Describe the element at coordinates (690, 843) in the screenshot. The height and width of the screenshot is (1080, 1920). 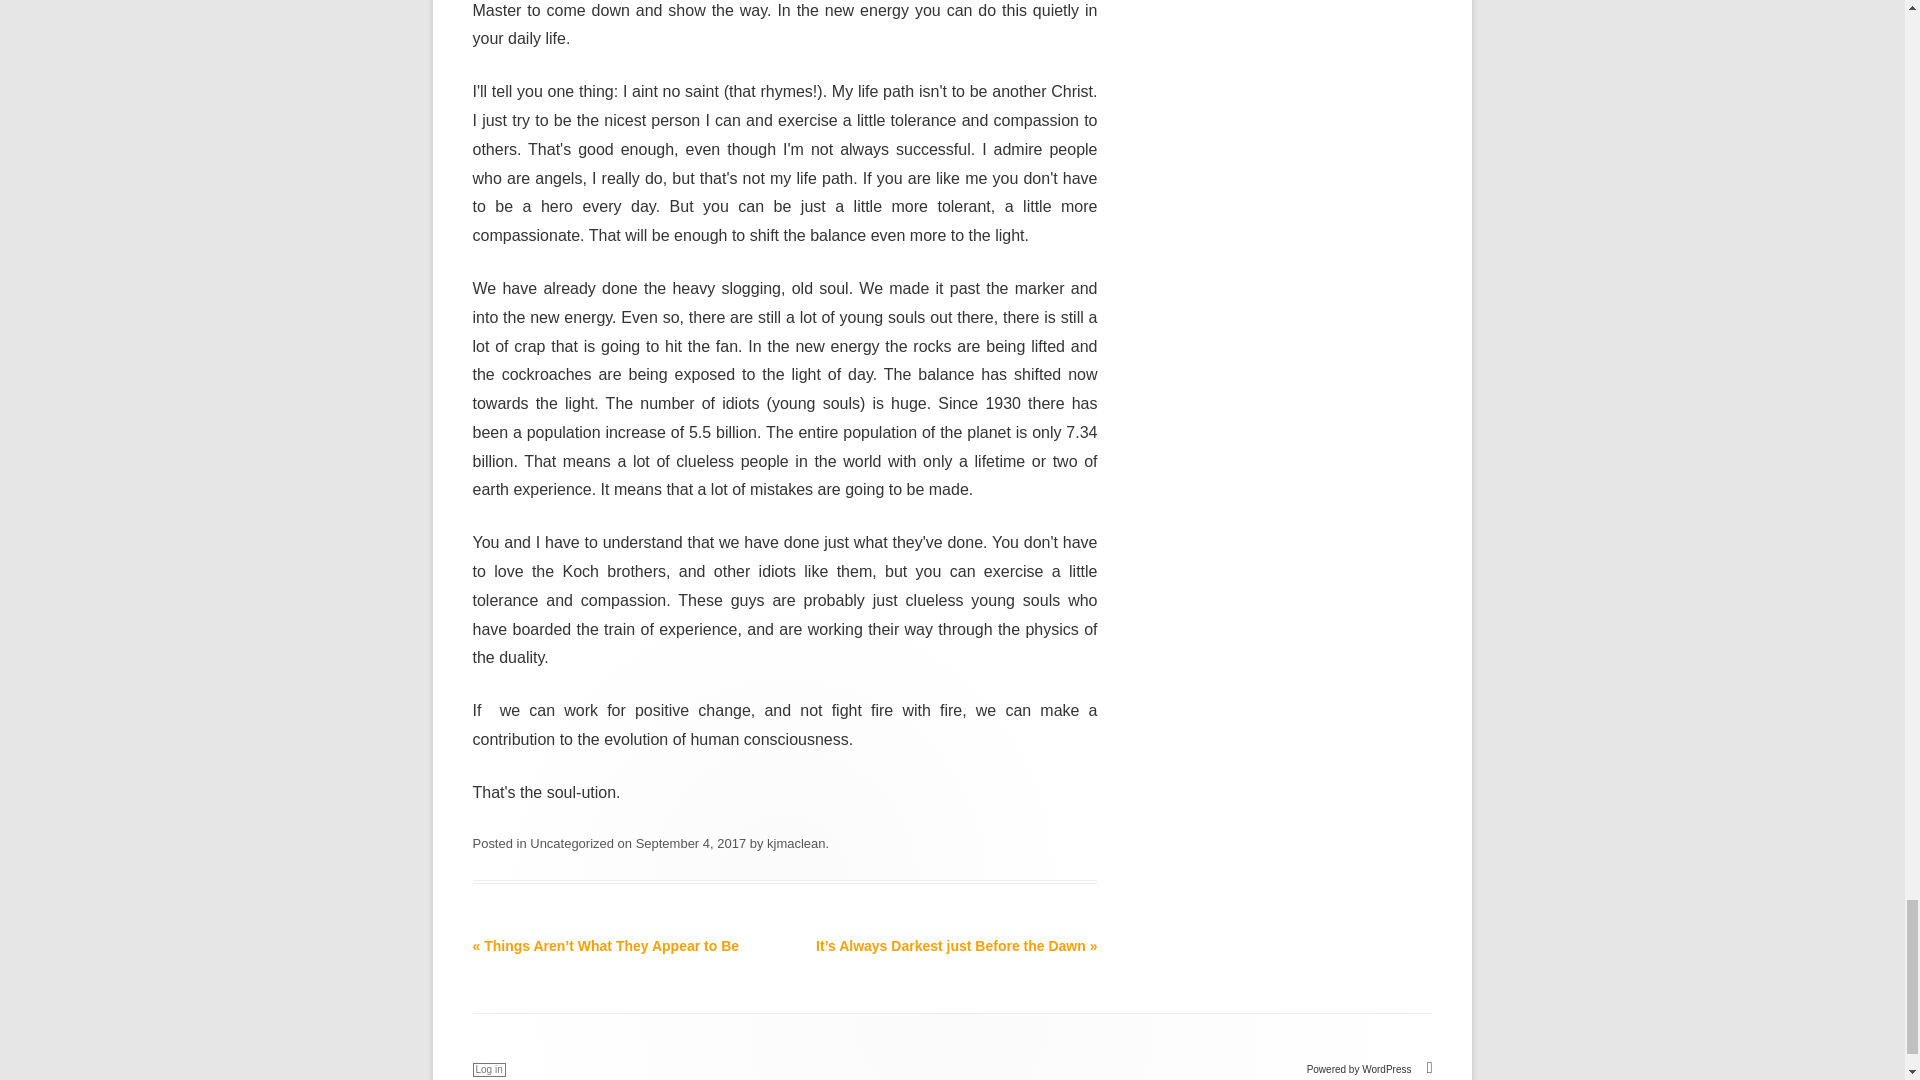
I see `4:56 pm` at that location.